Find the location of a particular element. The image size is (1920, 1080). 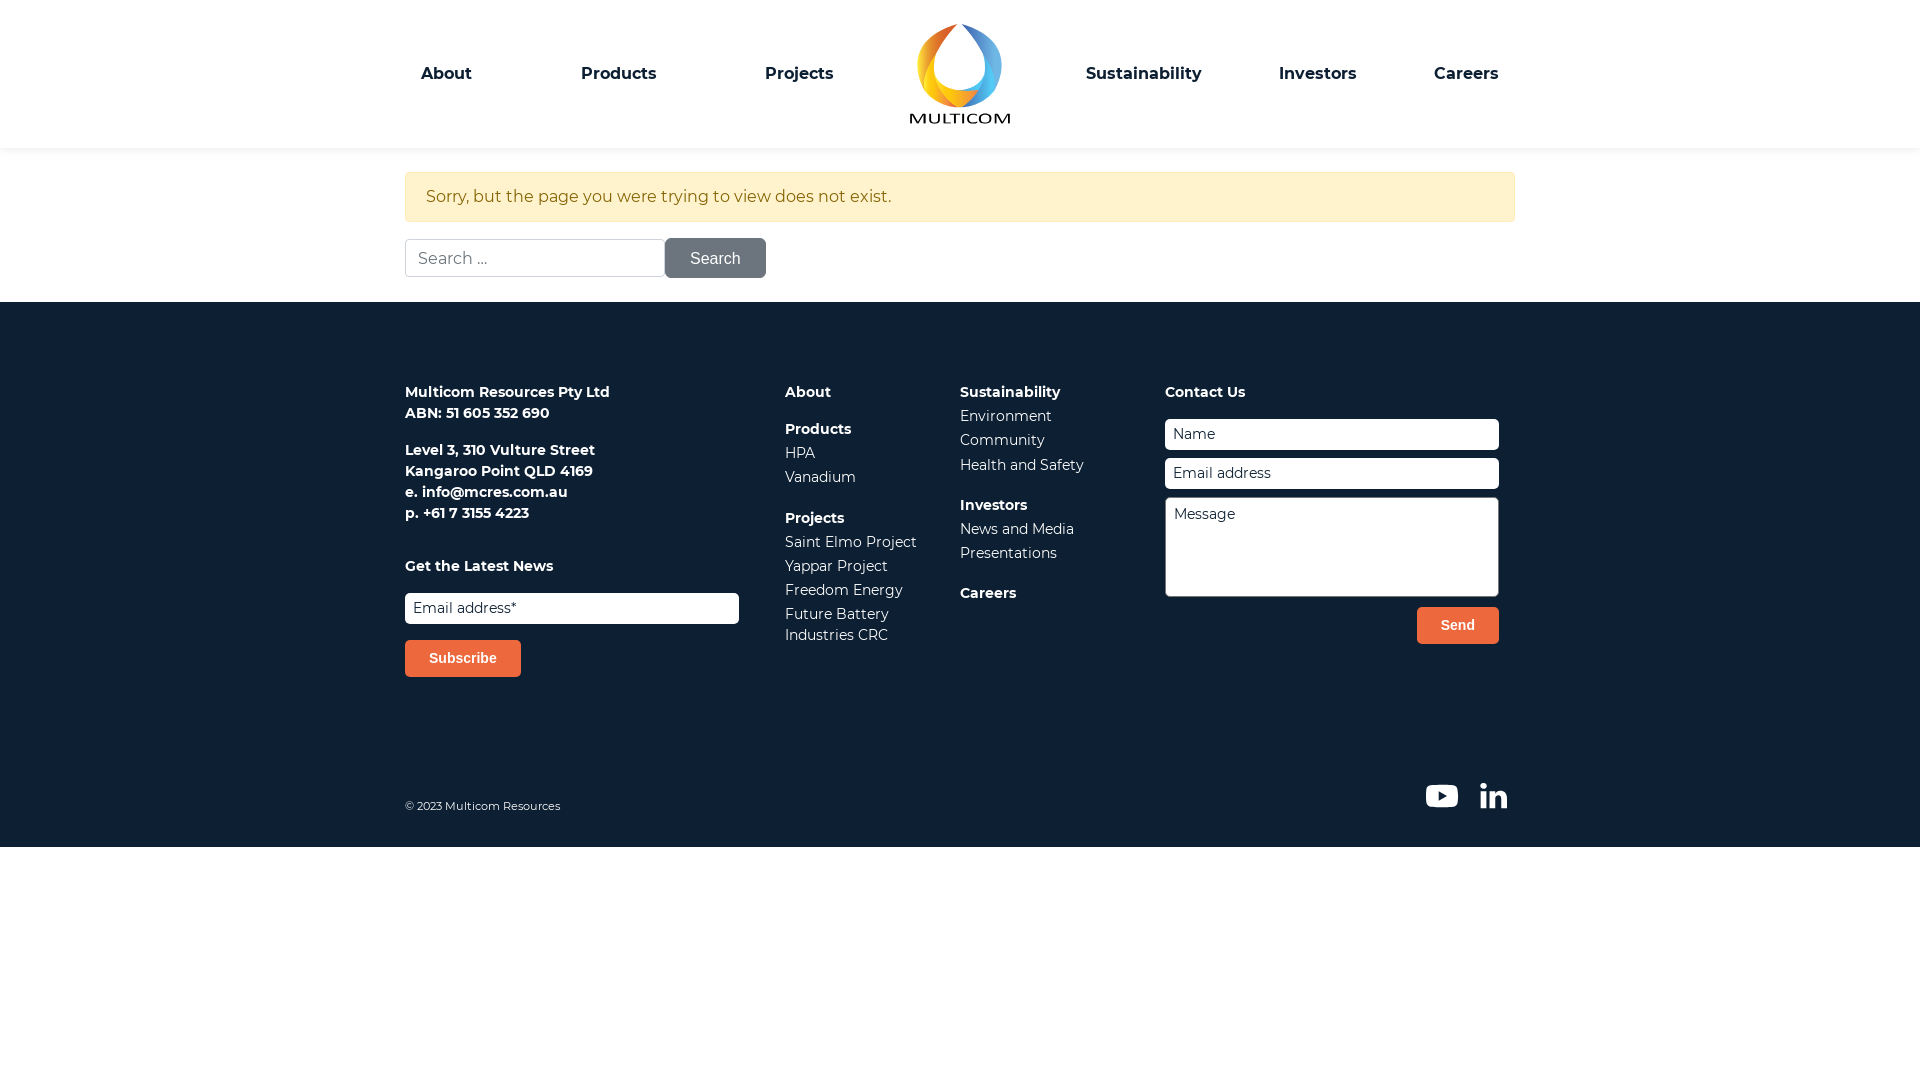

Community is located at coordinates (1002, 440).